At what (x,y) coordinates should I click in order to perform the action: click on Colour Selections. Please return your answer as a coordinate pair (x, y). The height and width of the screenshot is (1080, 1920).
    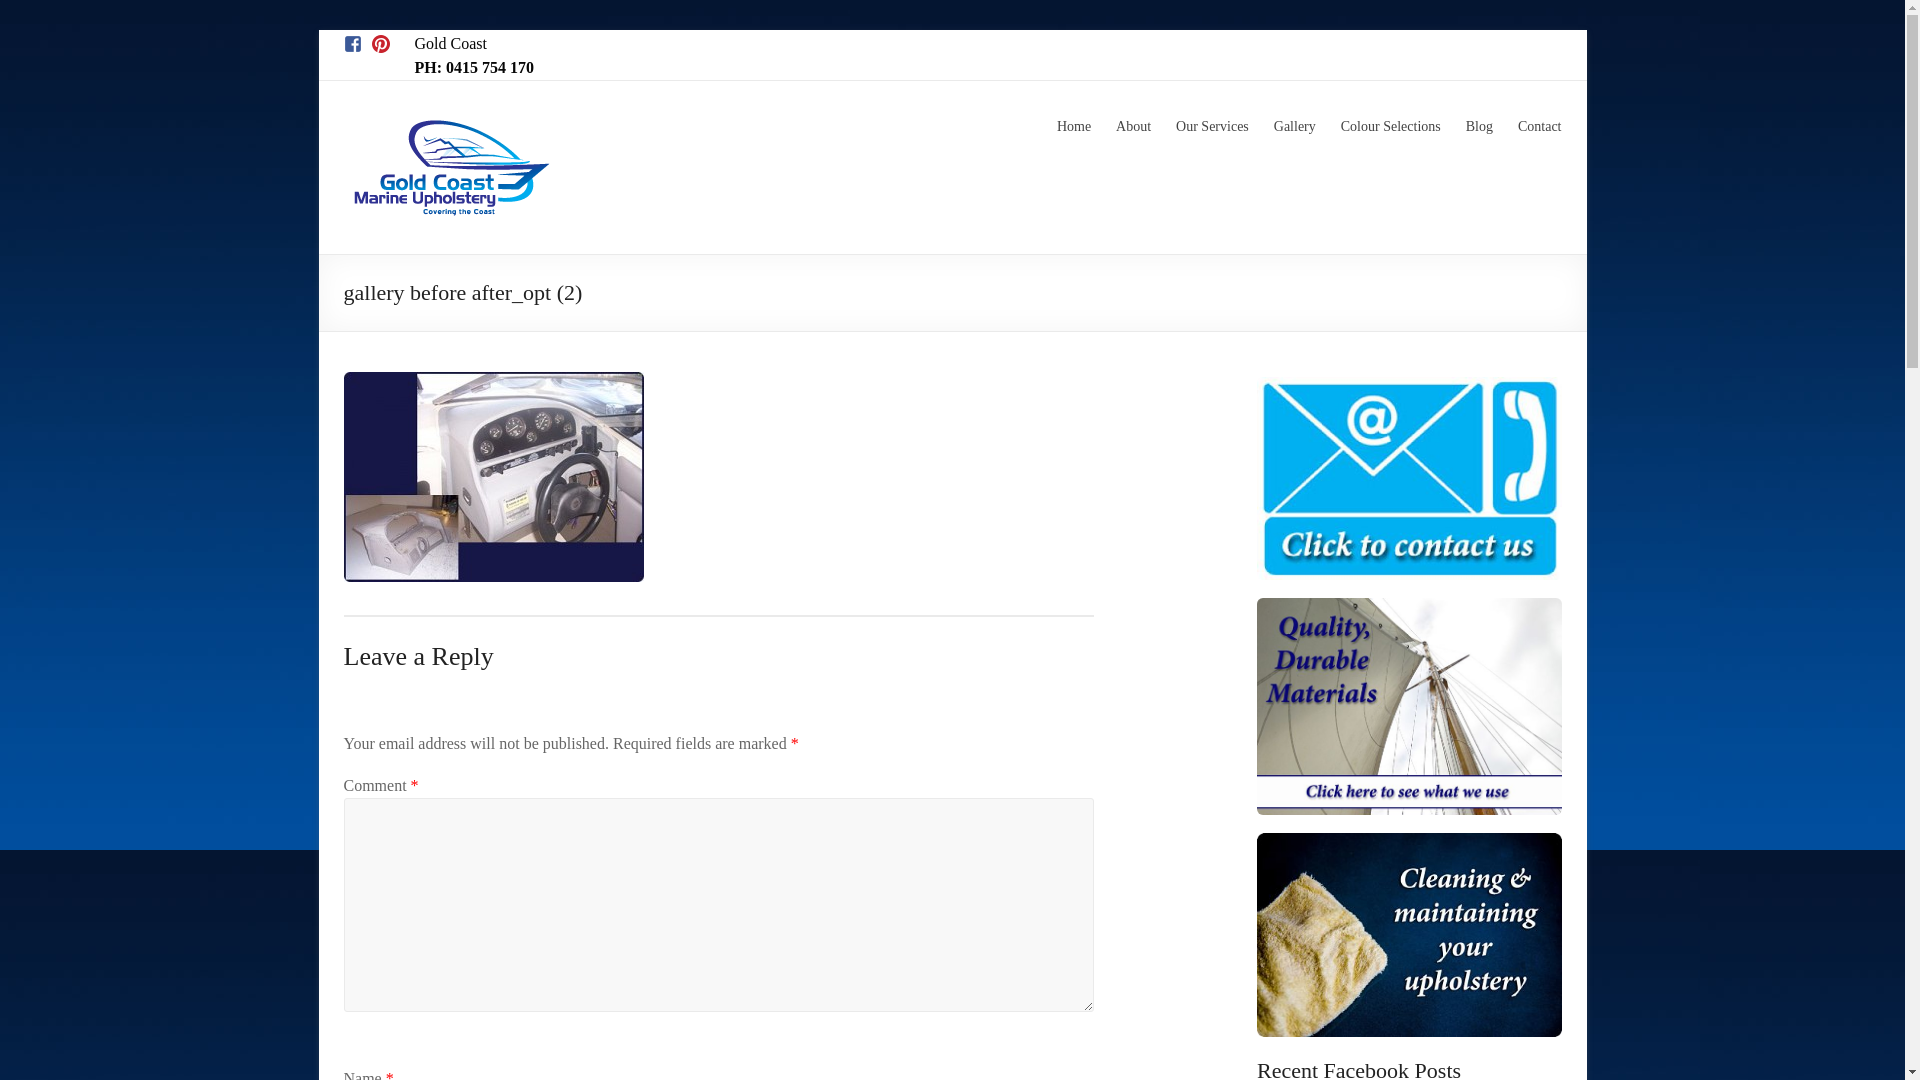
    Looking at the image, I should click on (1391, 124).